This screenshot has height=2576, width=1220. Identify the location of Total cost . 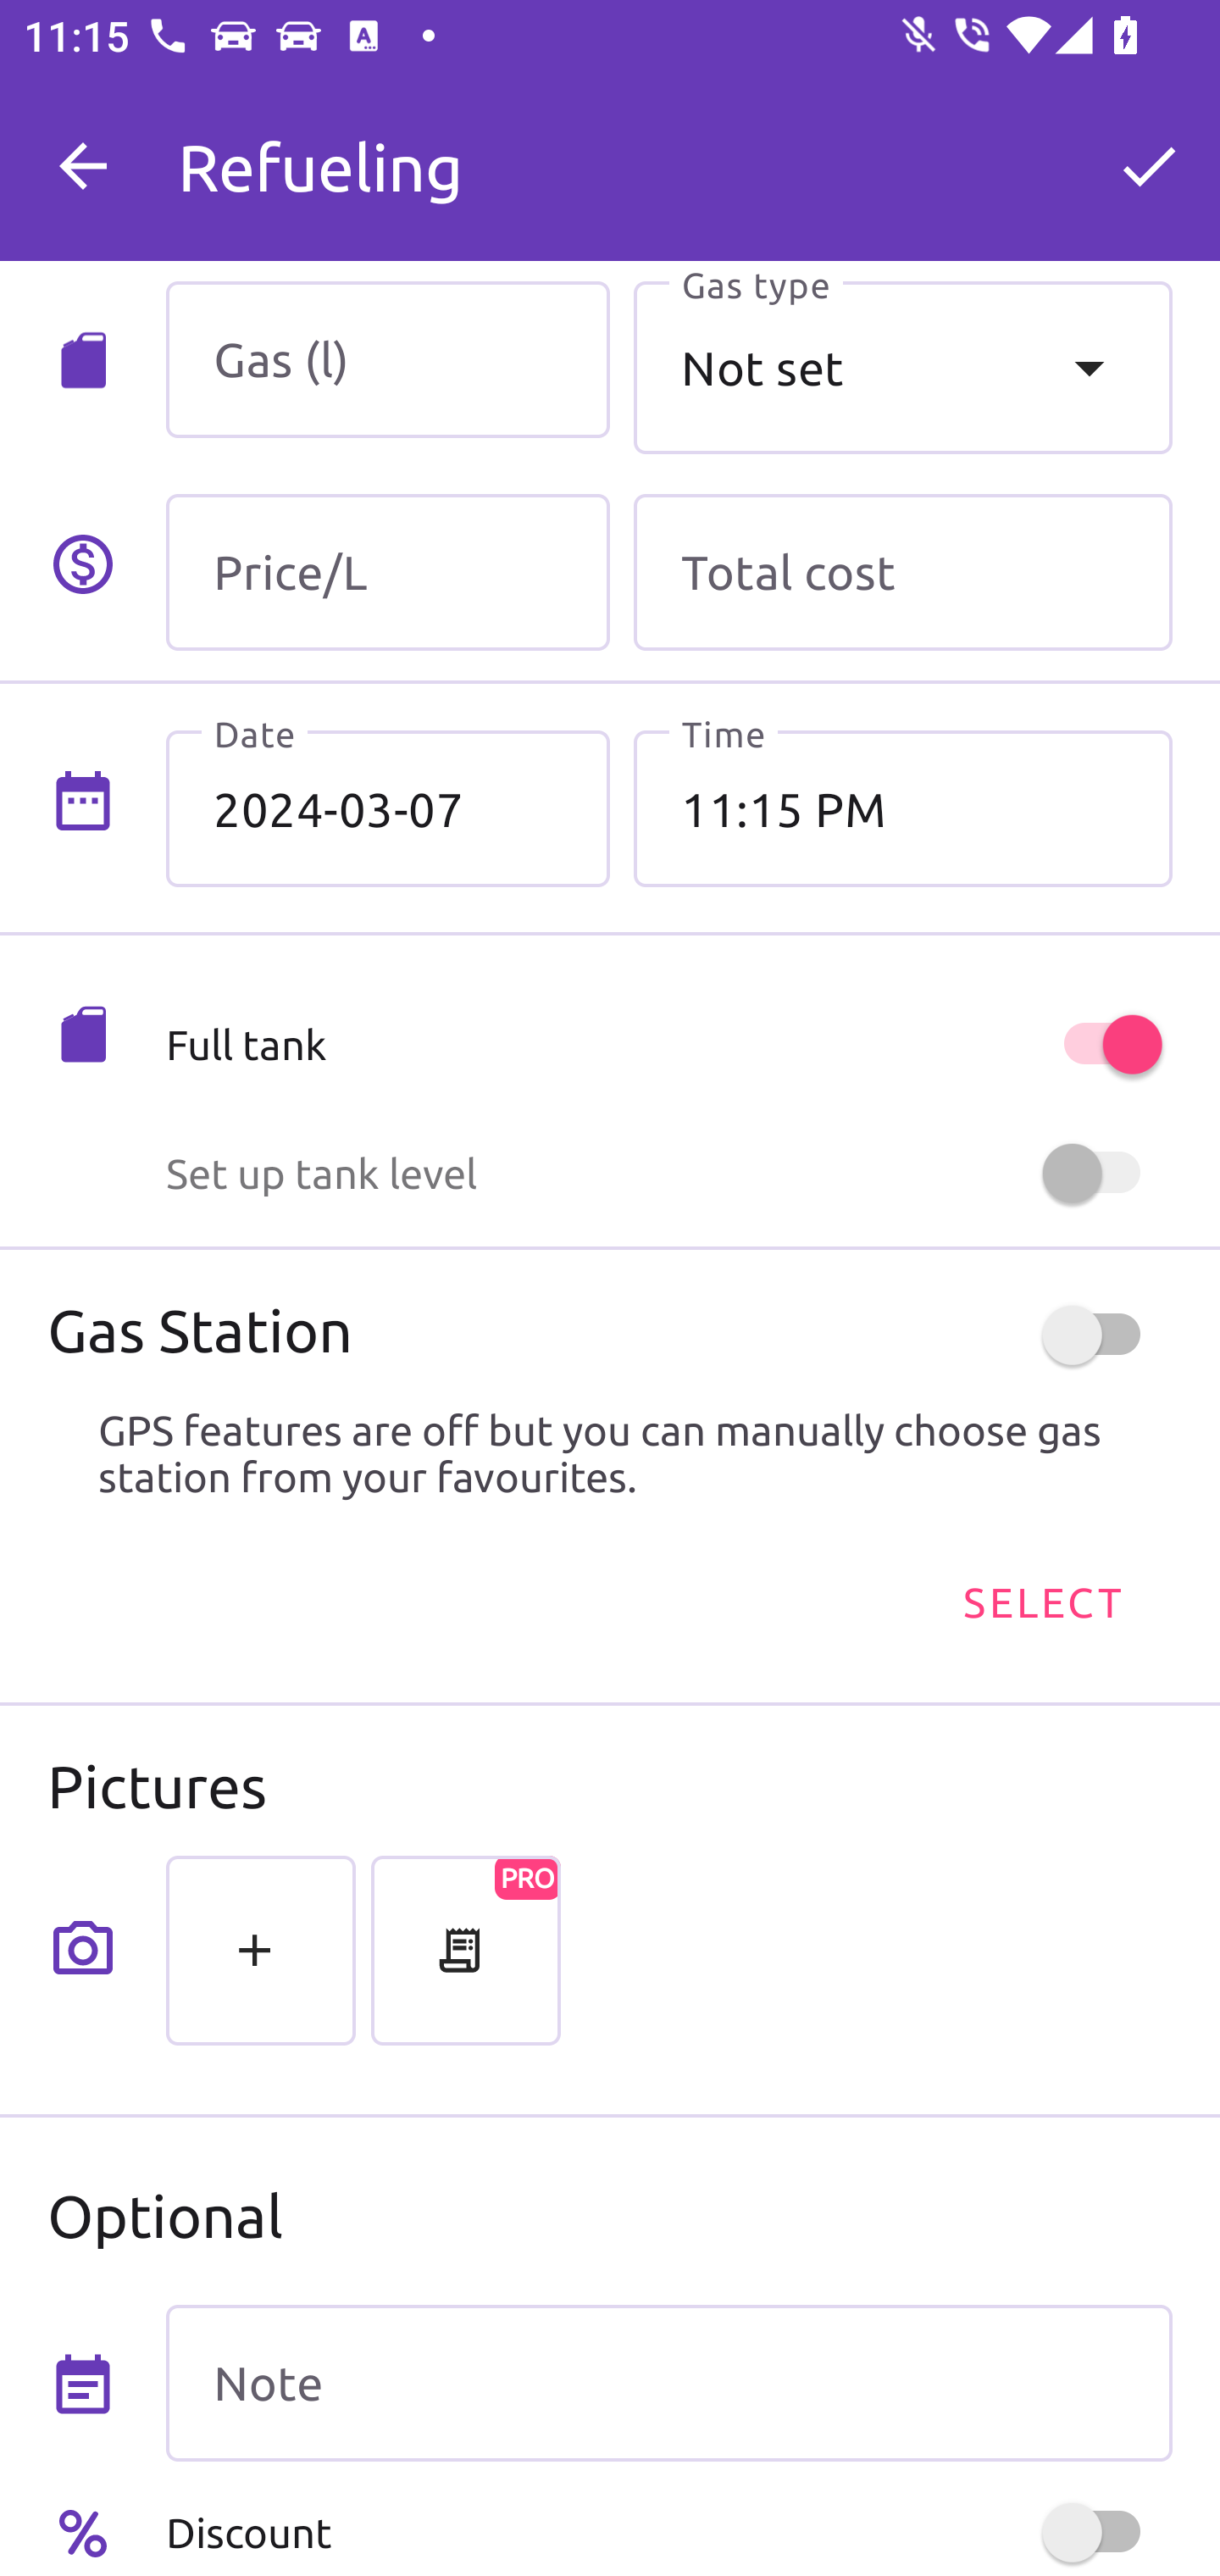
(902, 573).